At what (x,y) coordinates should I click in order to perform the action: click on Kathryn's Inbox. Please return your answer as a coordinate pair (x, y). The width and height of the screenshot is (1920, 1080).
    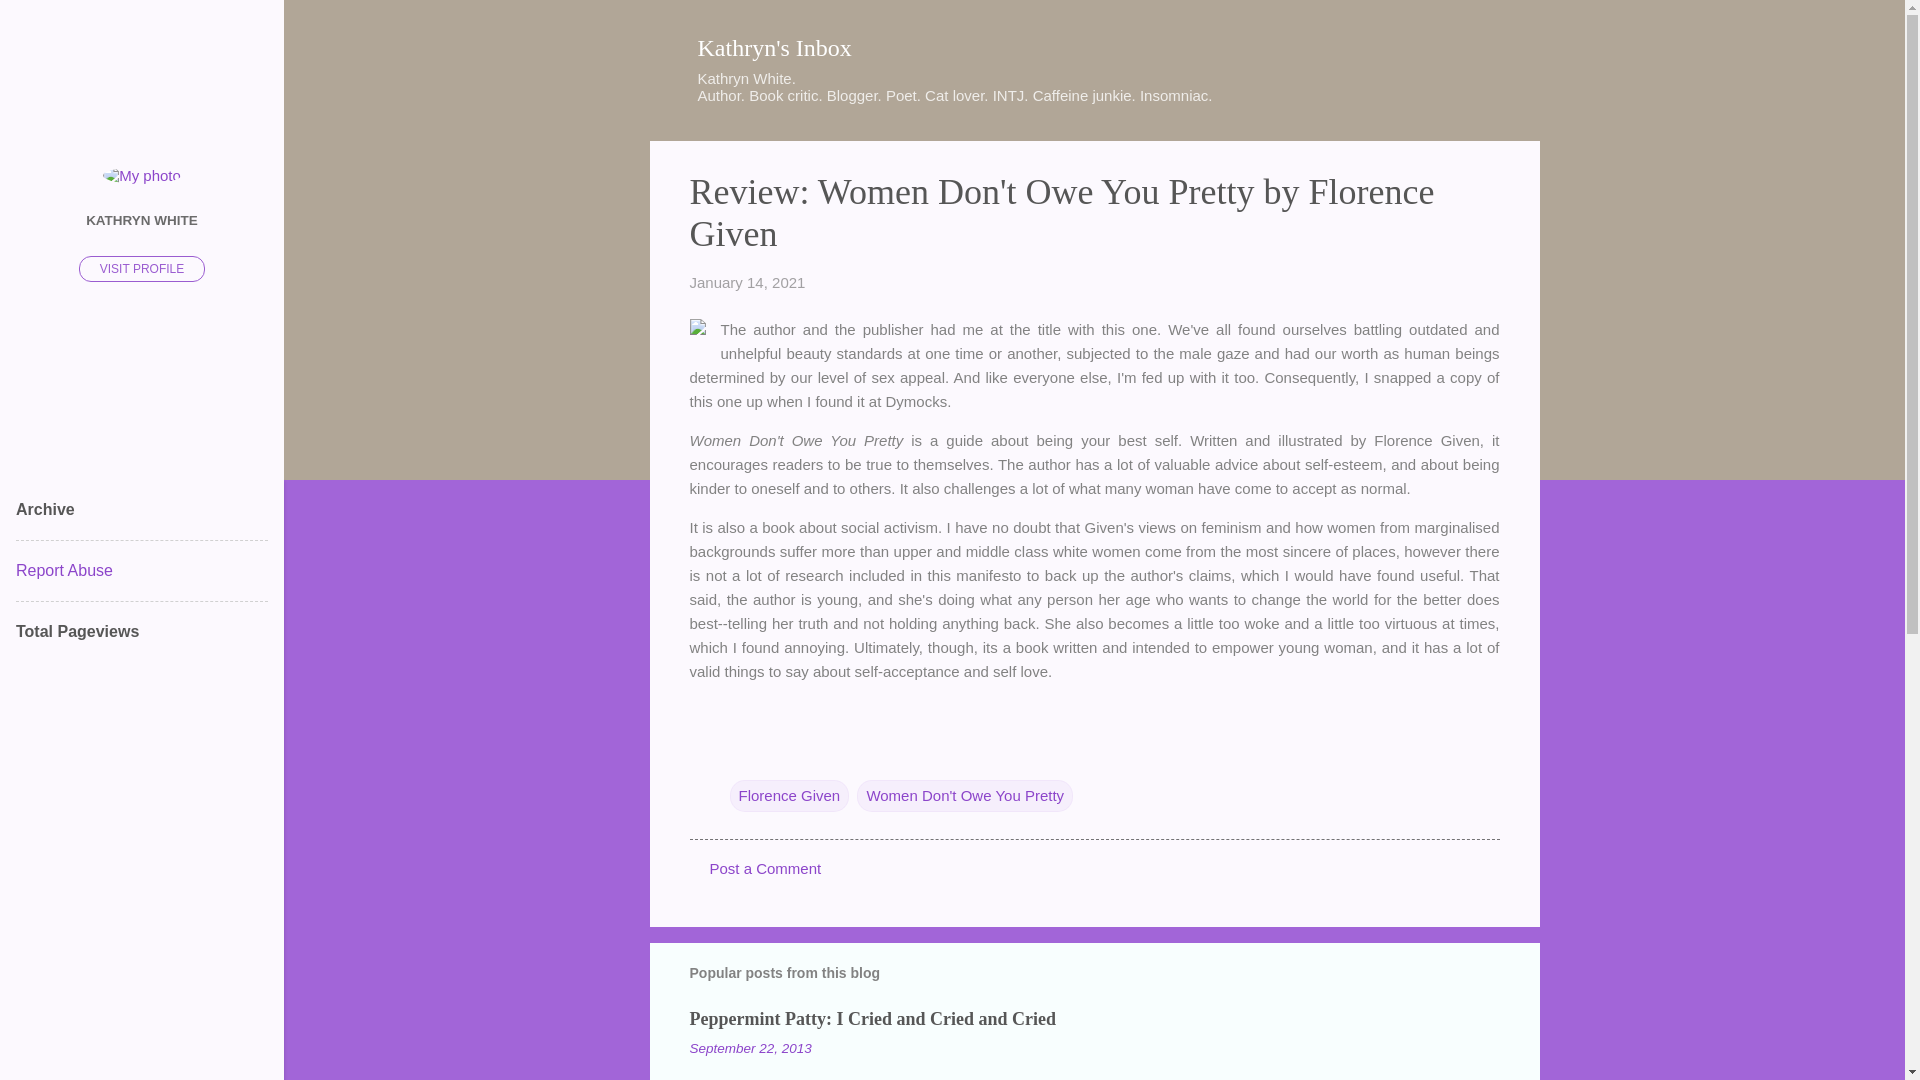
    Looking at the image, I should click on (775, 47).